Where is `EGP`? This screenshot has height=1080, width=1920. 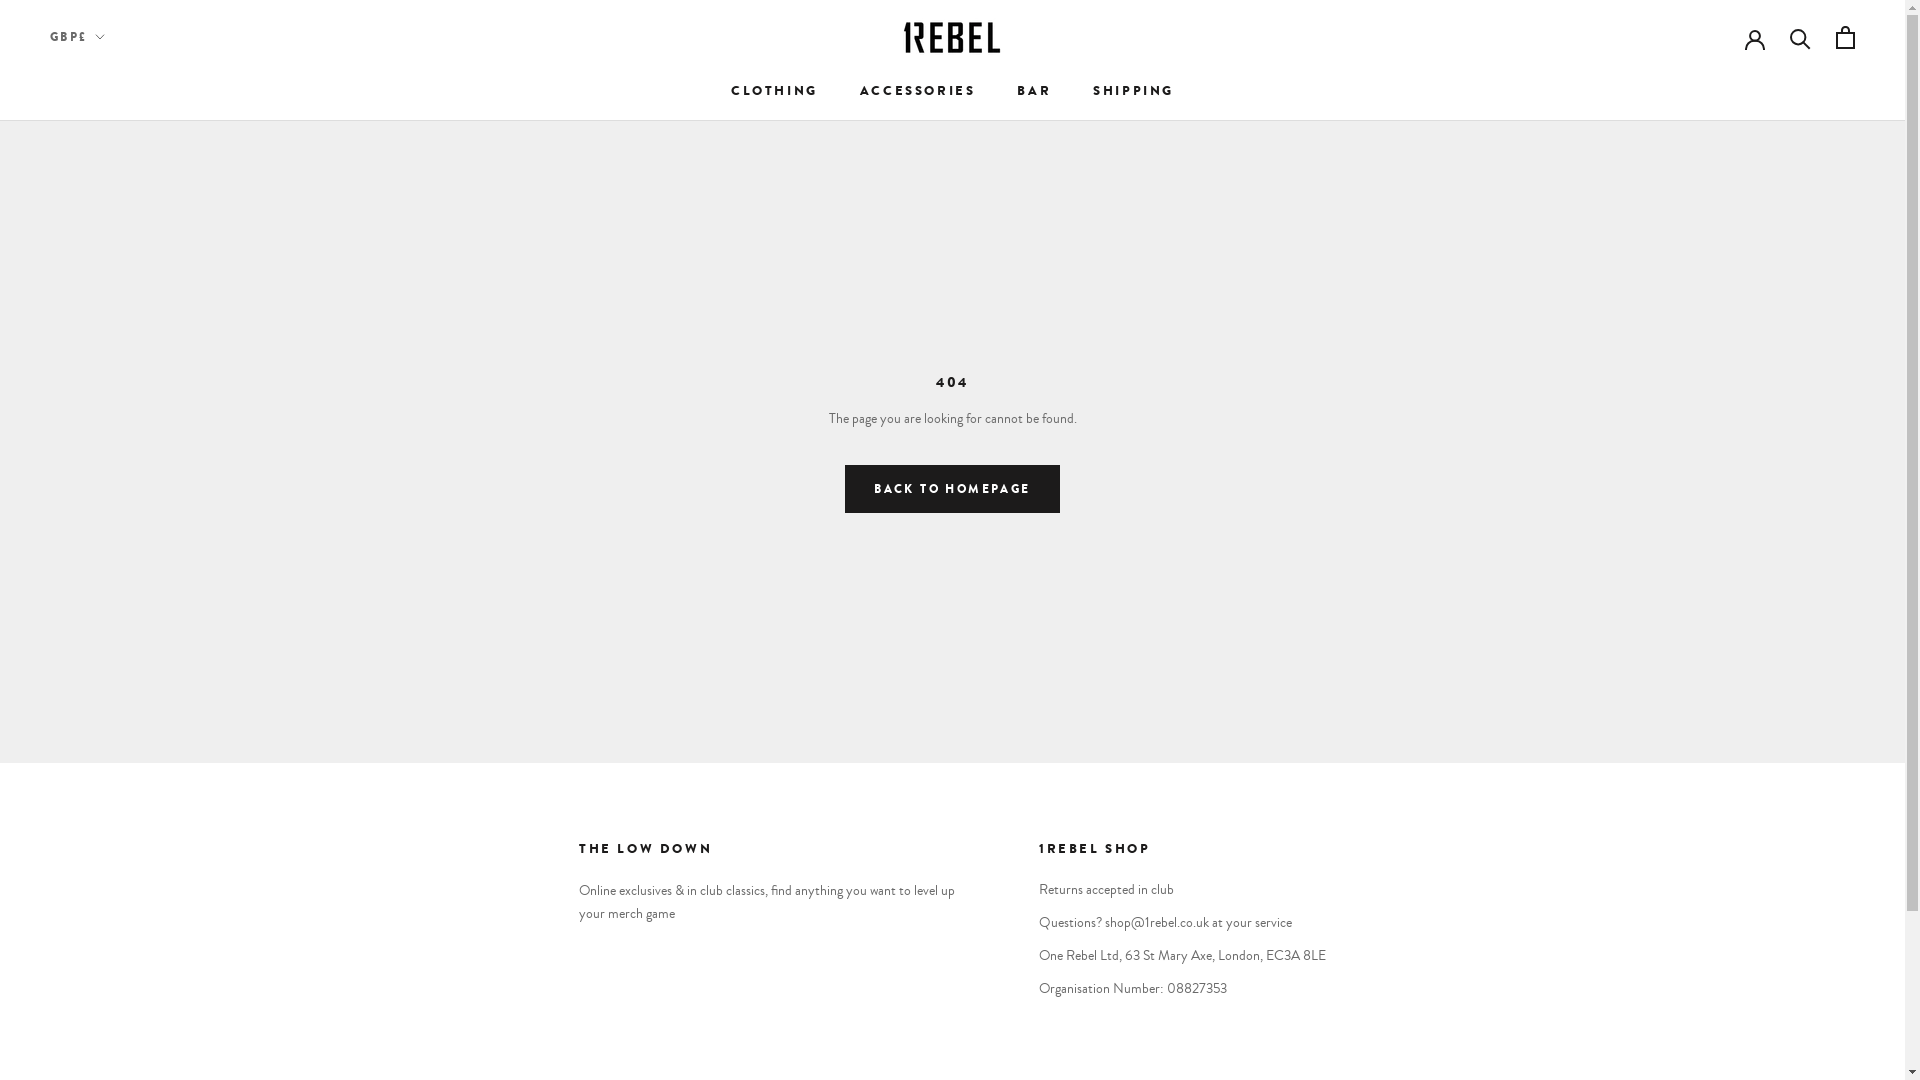 EGP is located at coordinates (119, 947).